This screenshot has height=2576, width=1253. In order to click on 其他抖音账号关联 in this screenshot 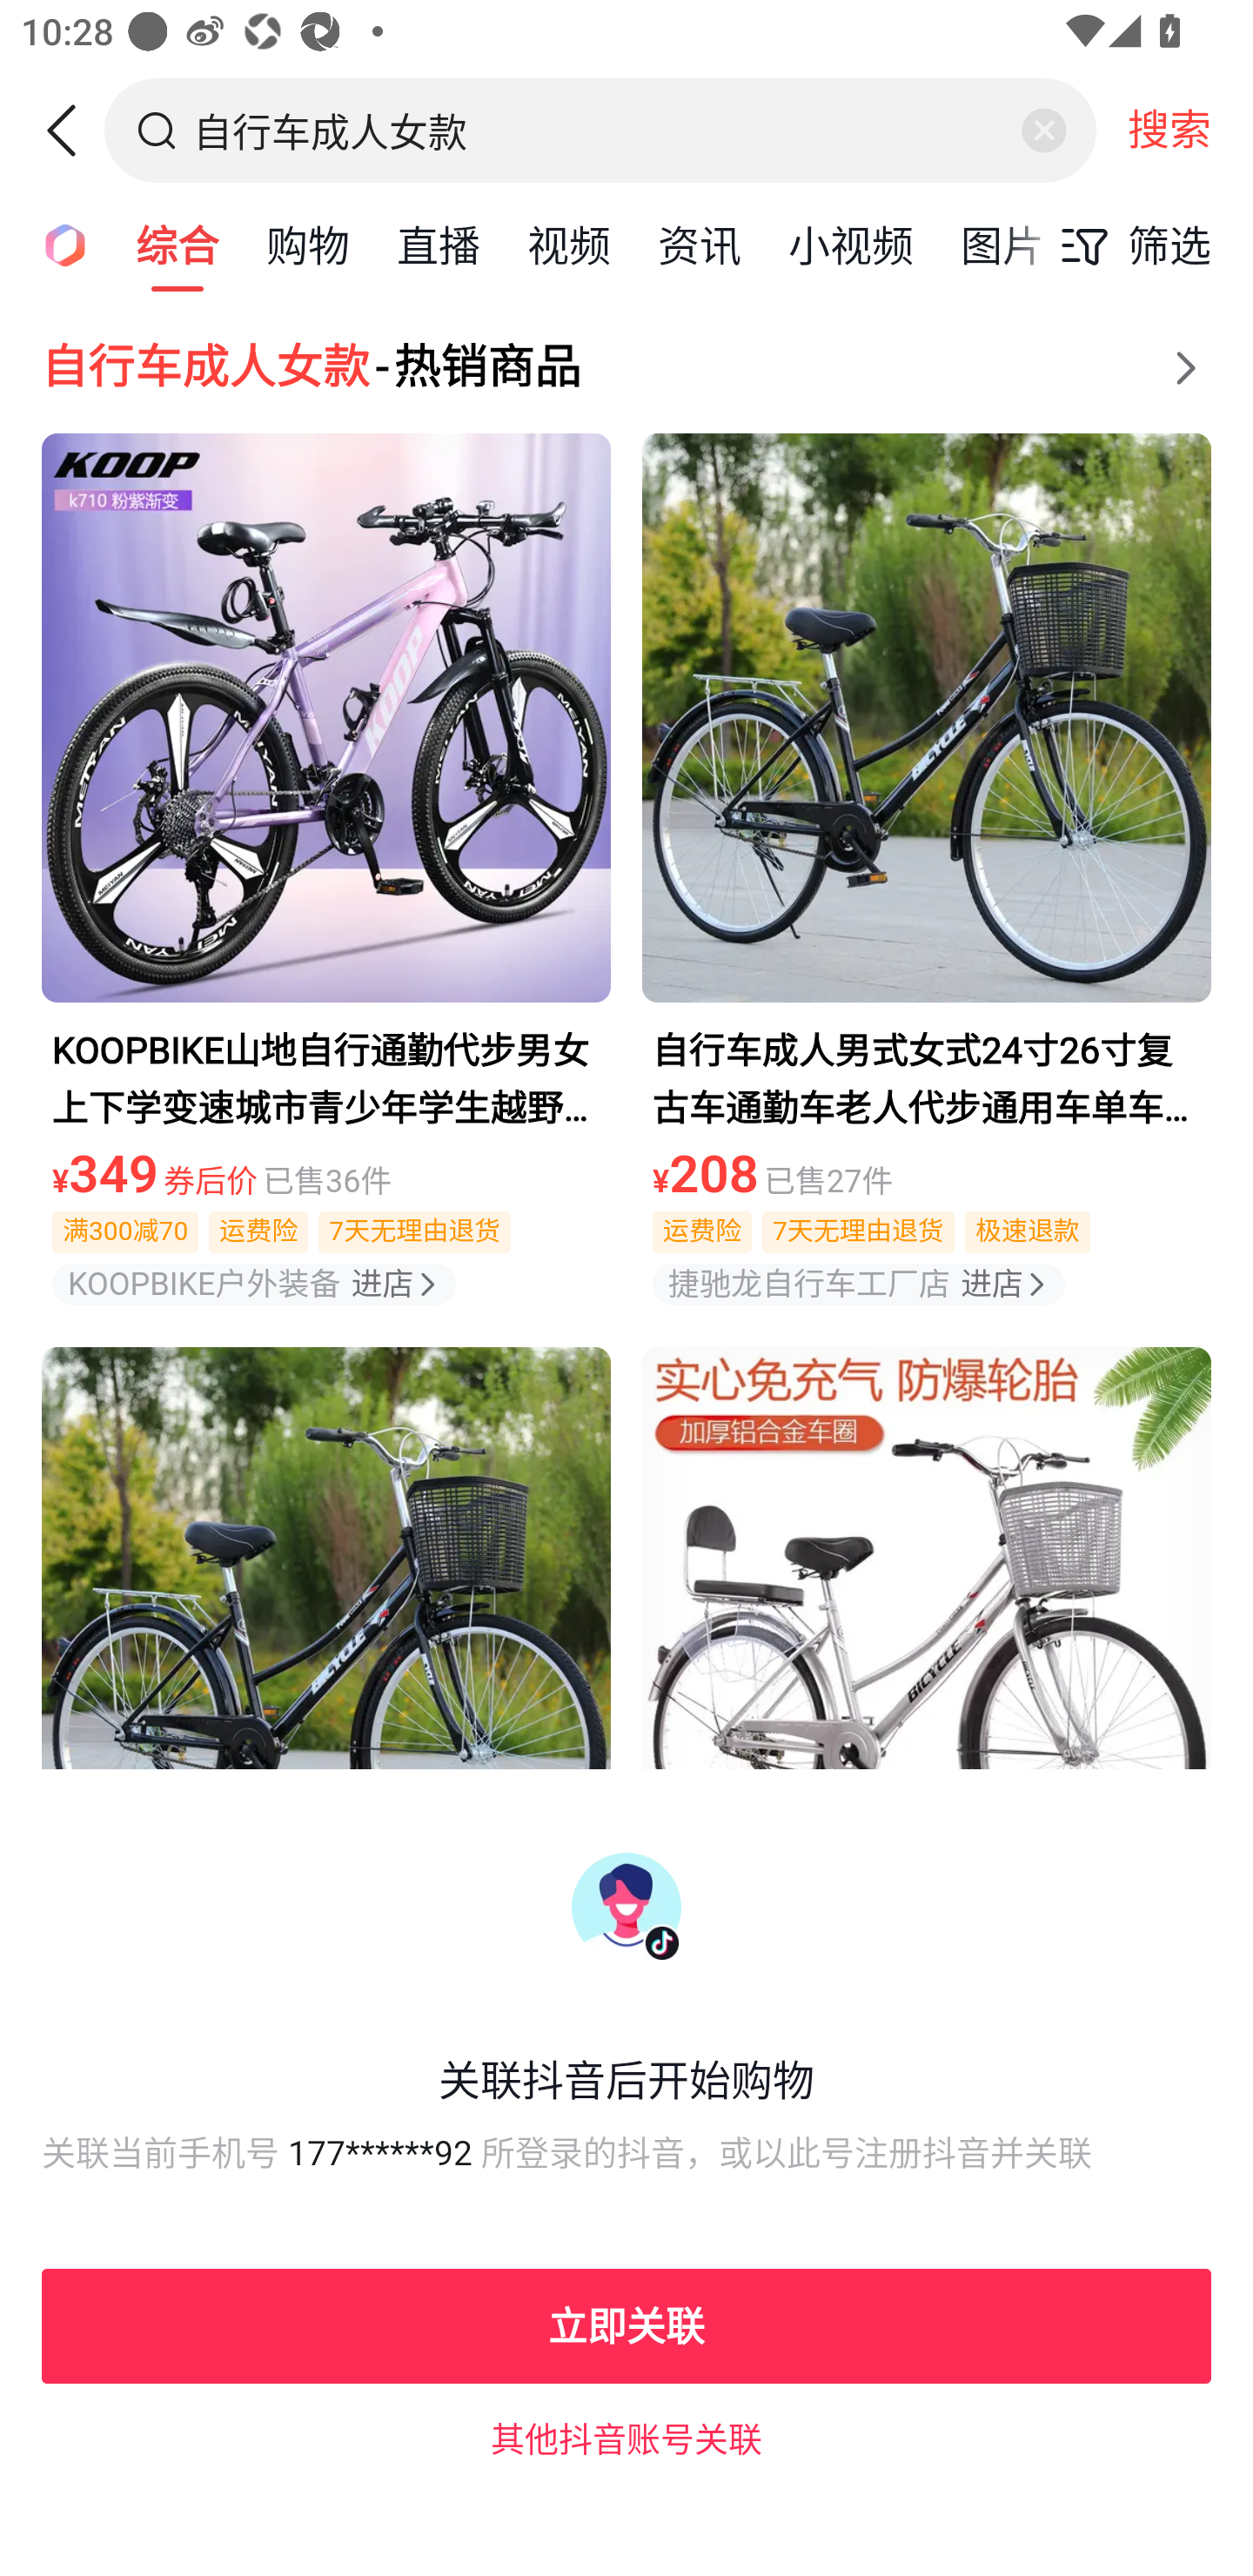, I will do `click(626, 2438)`.